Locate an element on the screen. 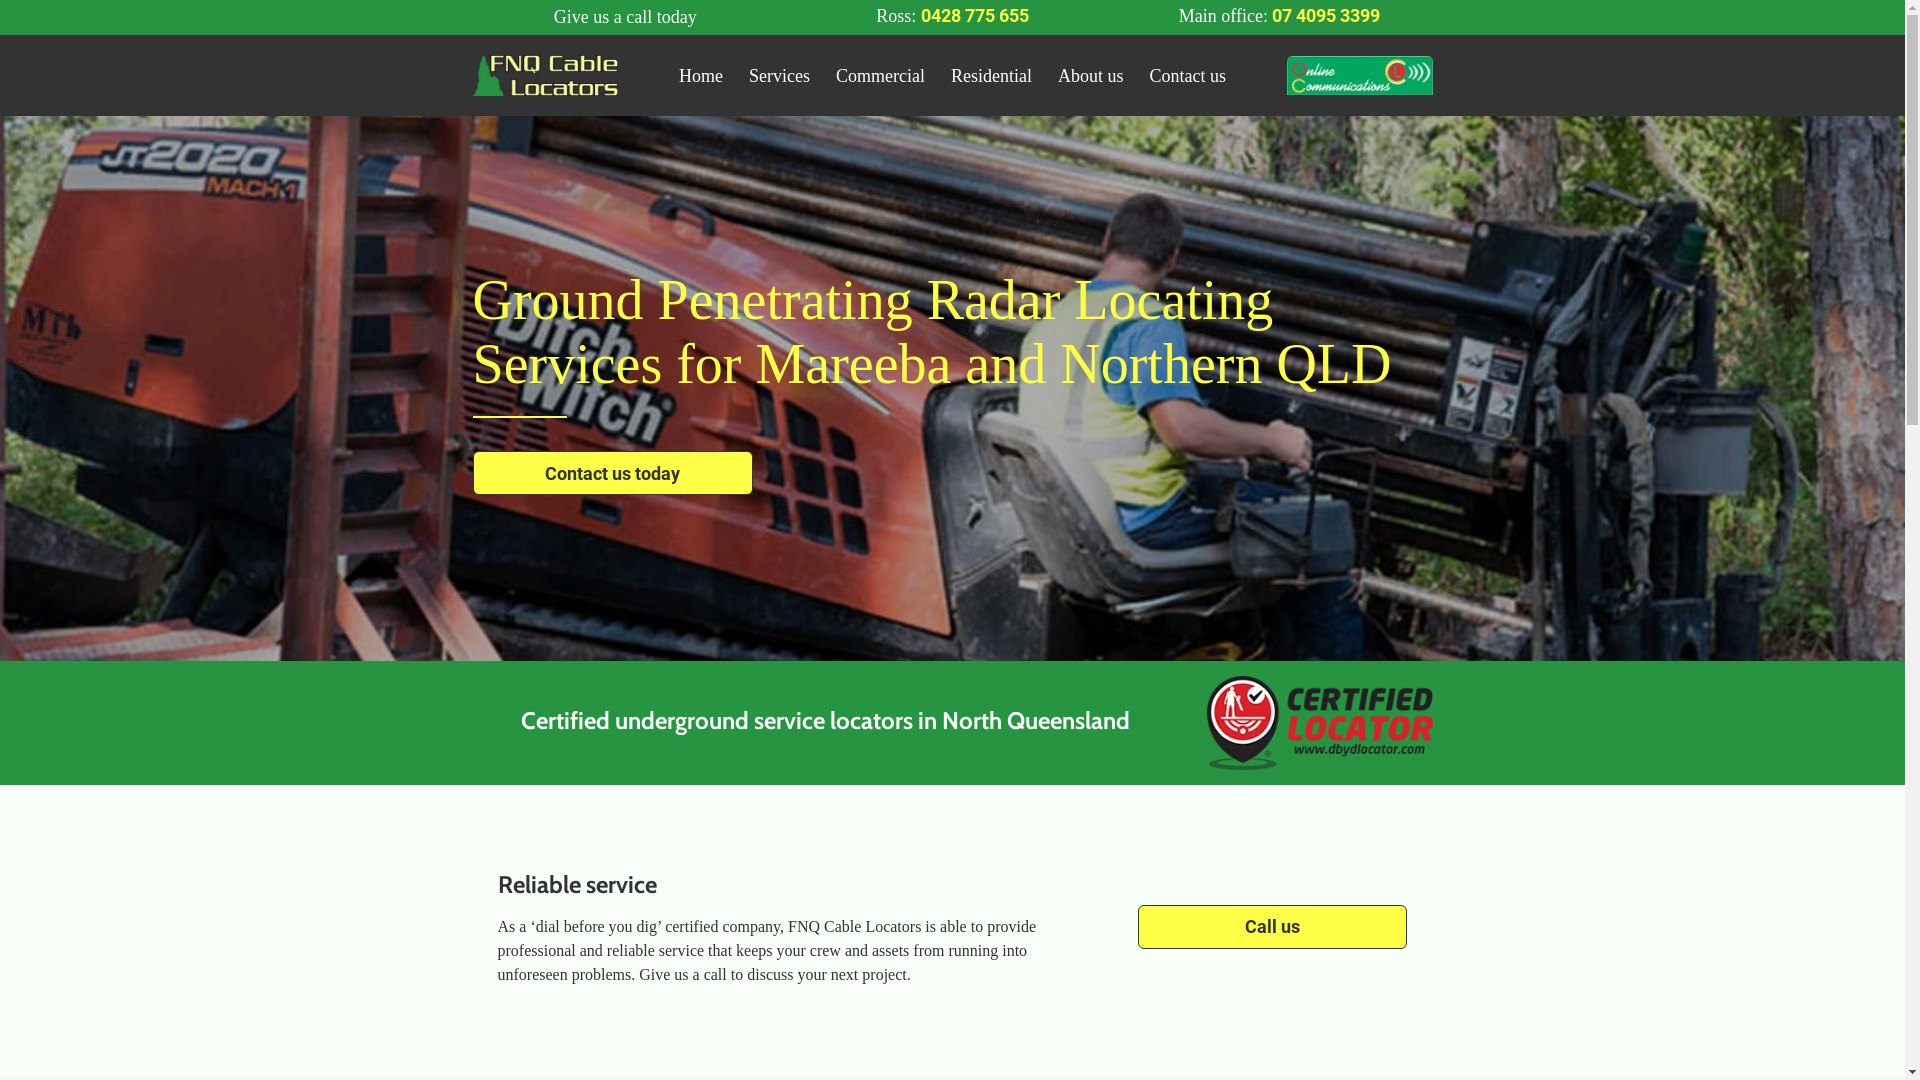  Residential is located at coordinates (992, 76).